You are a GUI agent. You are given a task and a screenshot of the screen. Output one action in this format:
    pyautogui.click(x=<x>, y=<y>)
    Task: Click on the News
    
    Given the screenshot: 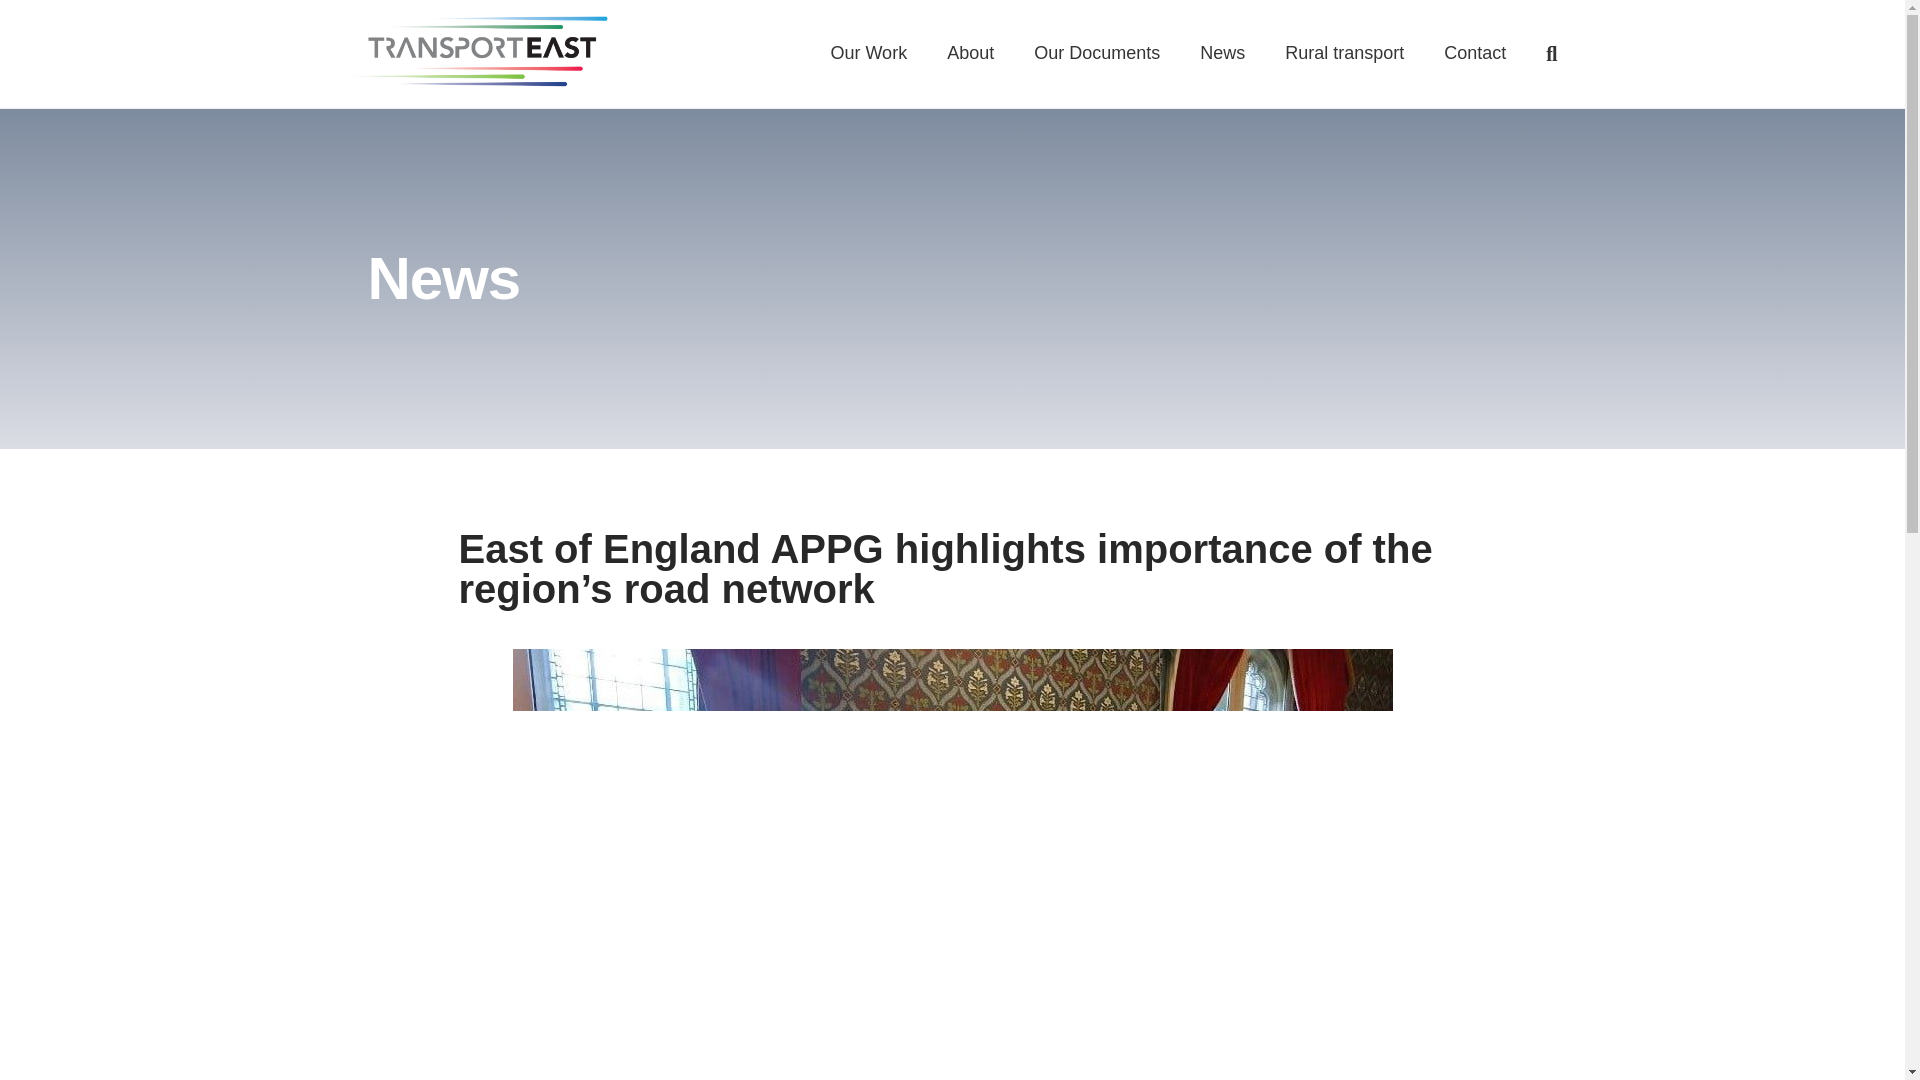 What is the action you would take?
    pyautogui.click(x=1222, y=53)
    